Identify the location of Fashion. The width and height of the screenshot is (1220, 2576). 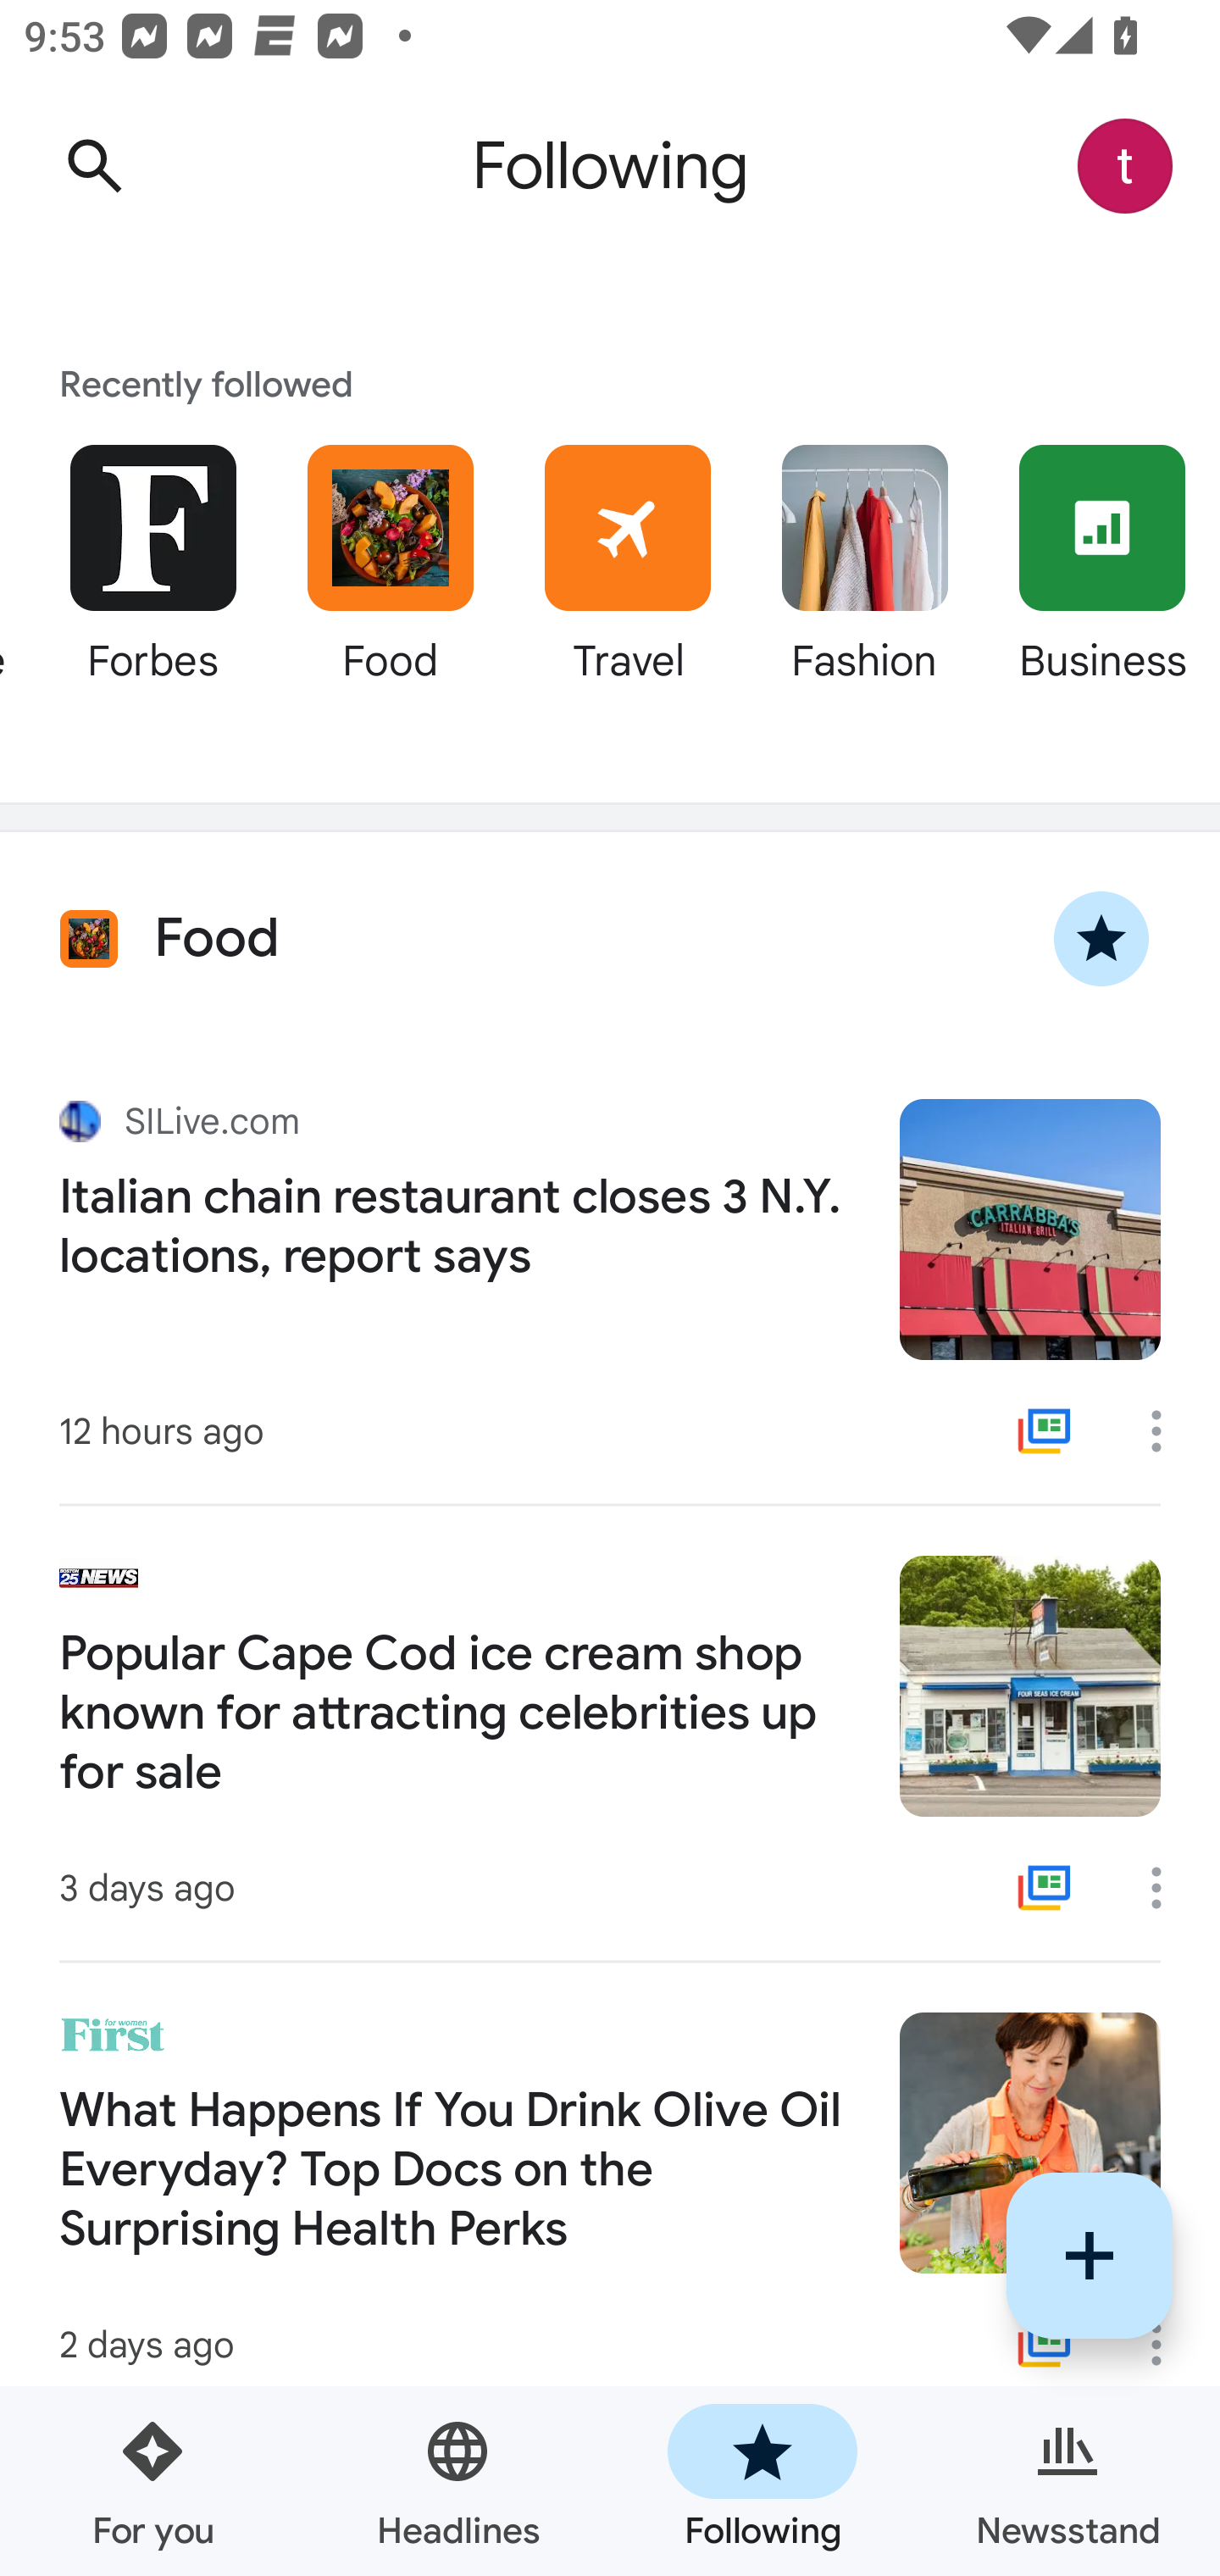
(864, 585).